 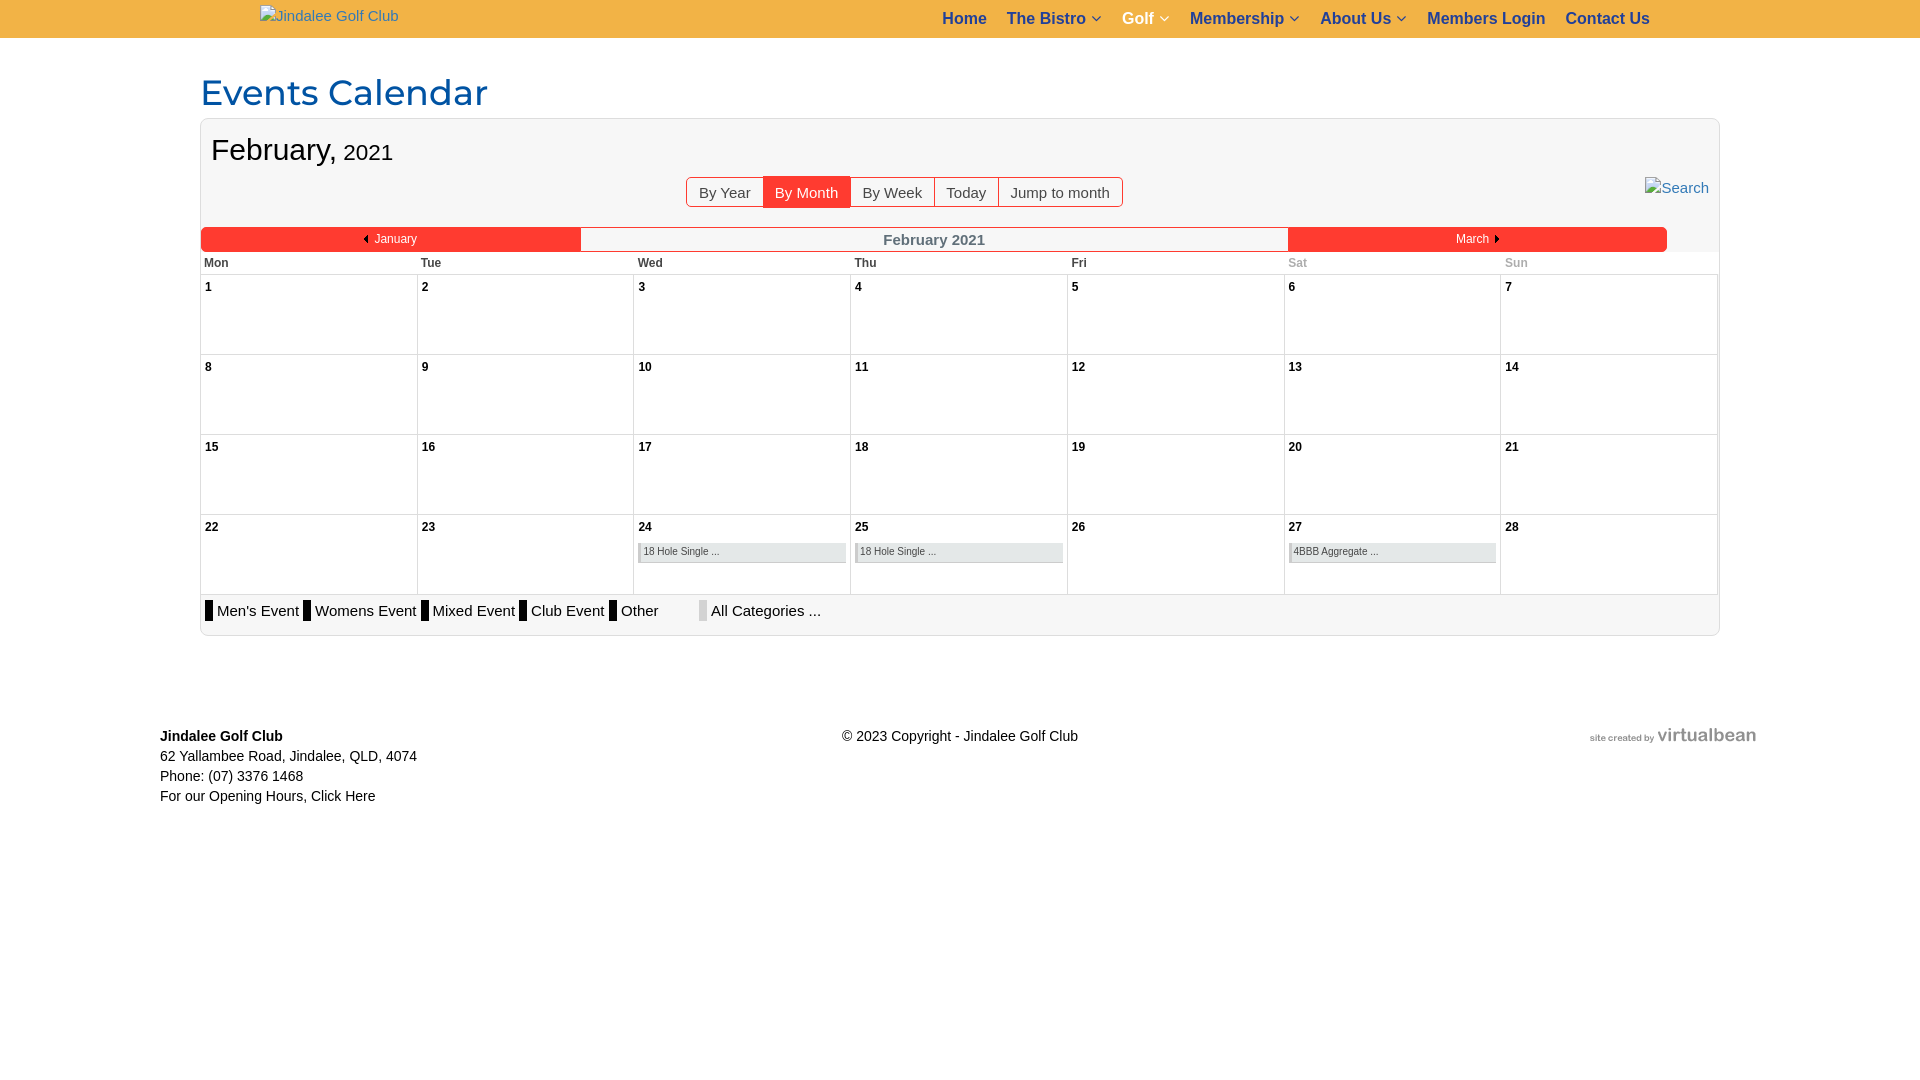 What do you see at coordinates (862, 447) in the screenshot?
I see `18` at bounding box center [862, 447].